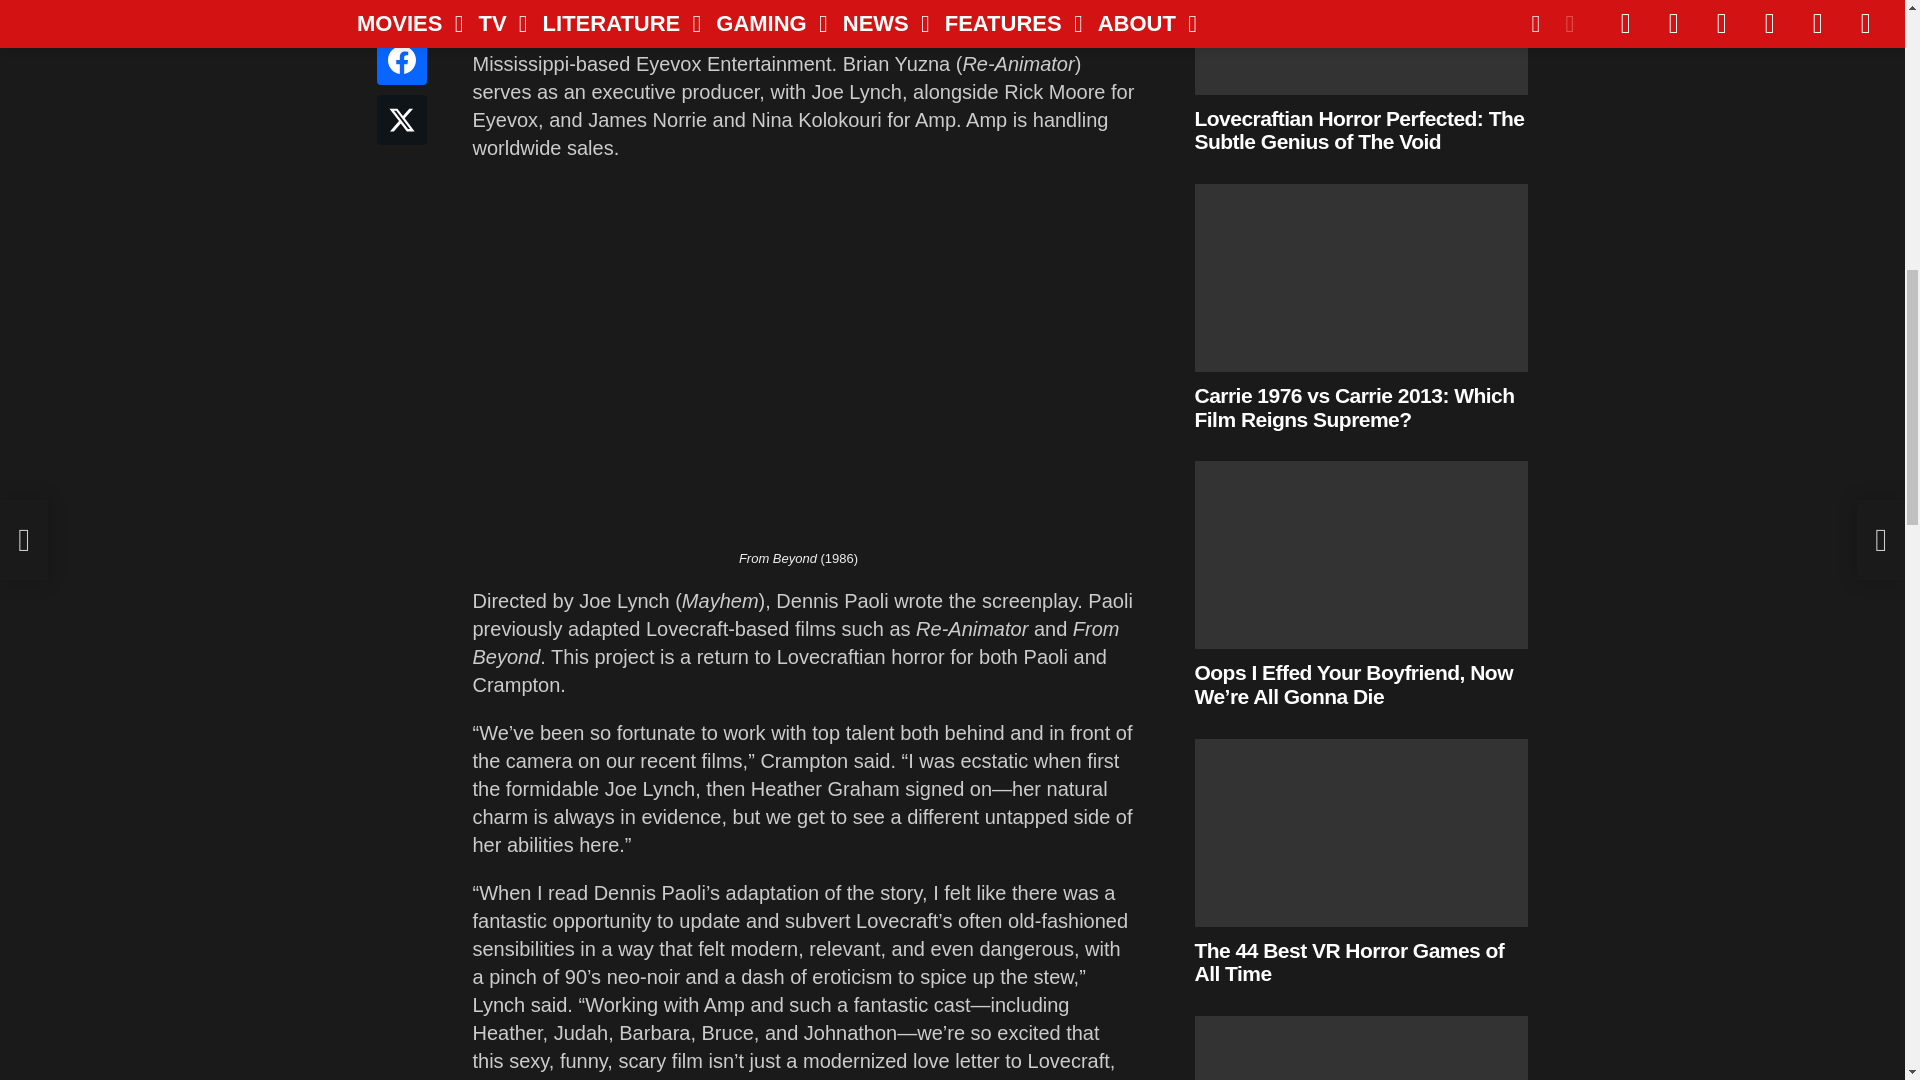 The width and height of the screenshot is (1920, 1080). What do you see at coordinates (1361, 48) in the screenshot?
I see `Lovecraftian Horror Perfected: The Subtle Genius of The Void` at bounding box center [1361, 48].